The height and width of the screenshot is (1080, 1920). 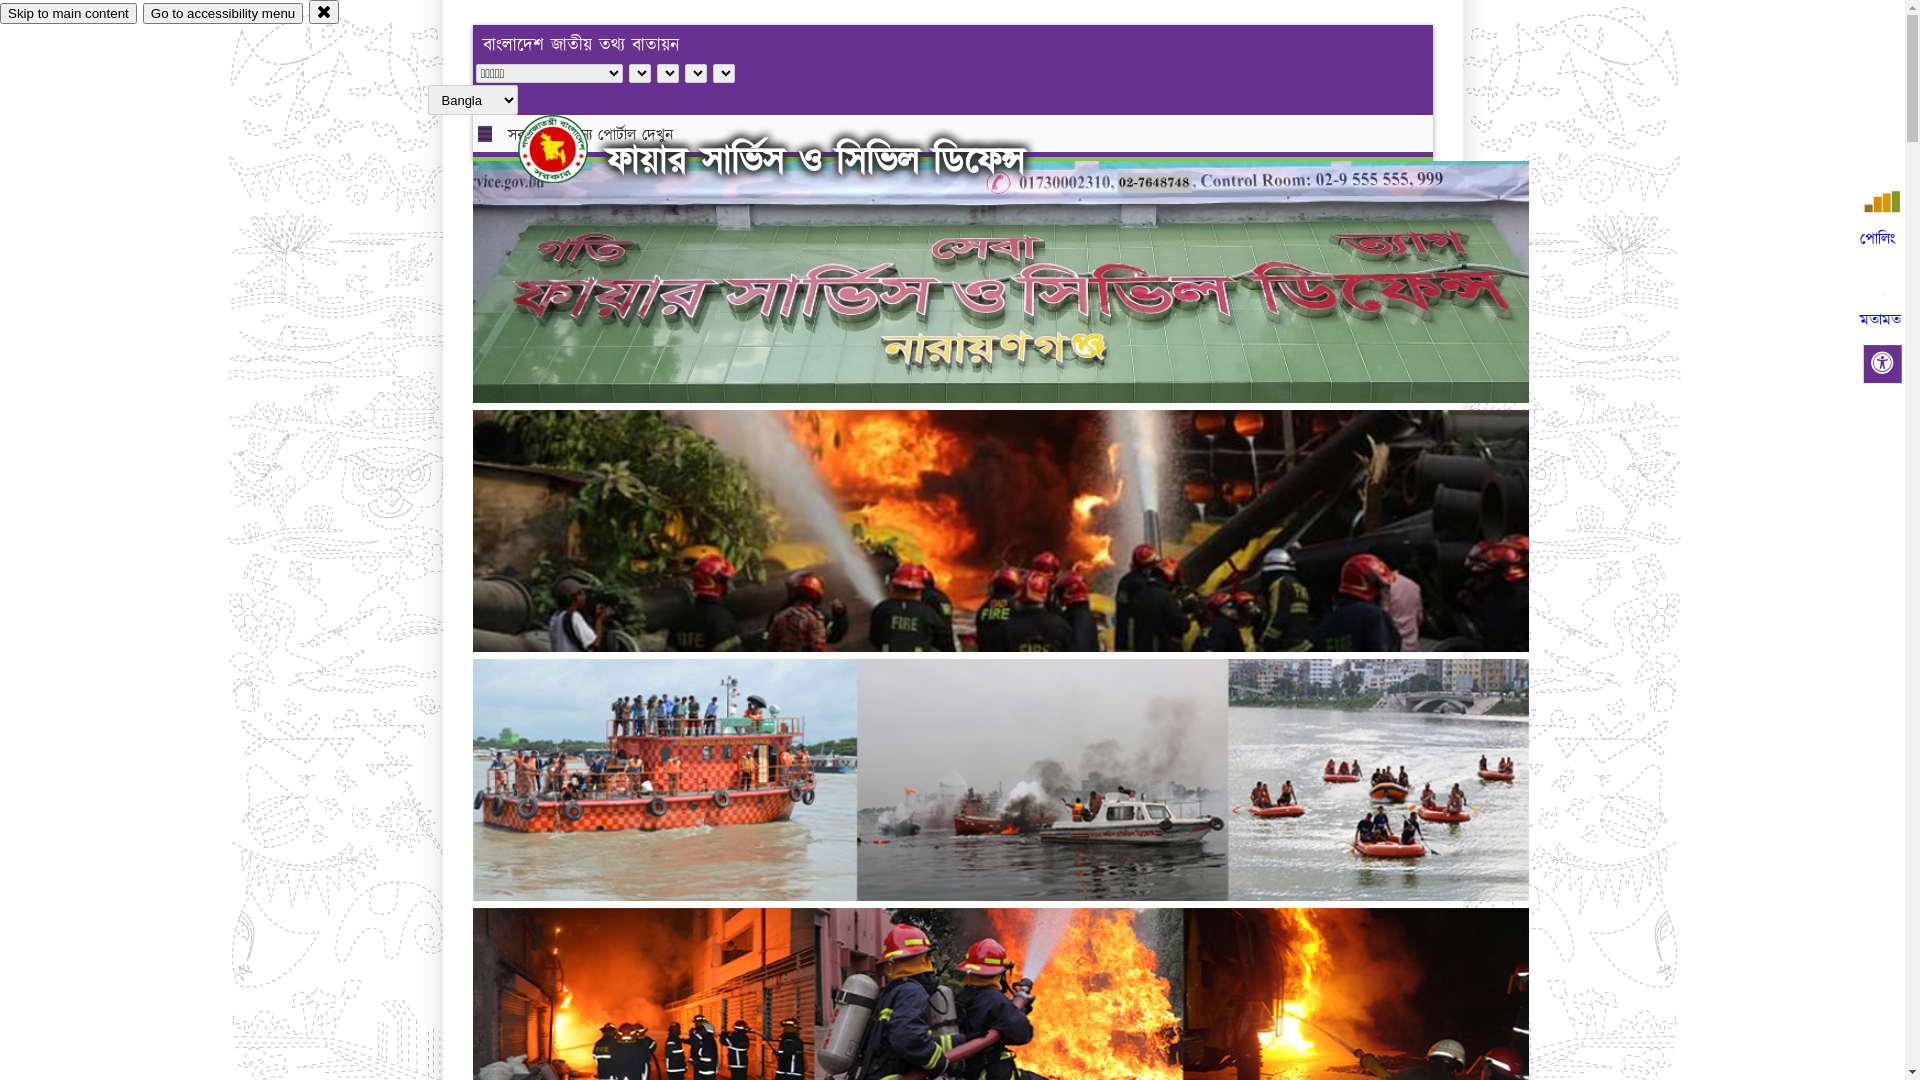 What do you see at coordinates (324, 12) in the screenshot?
I see `close` at bounding box center [324, 12].